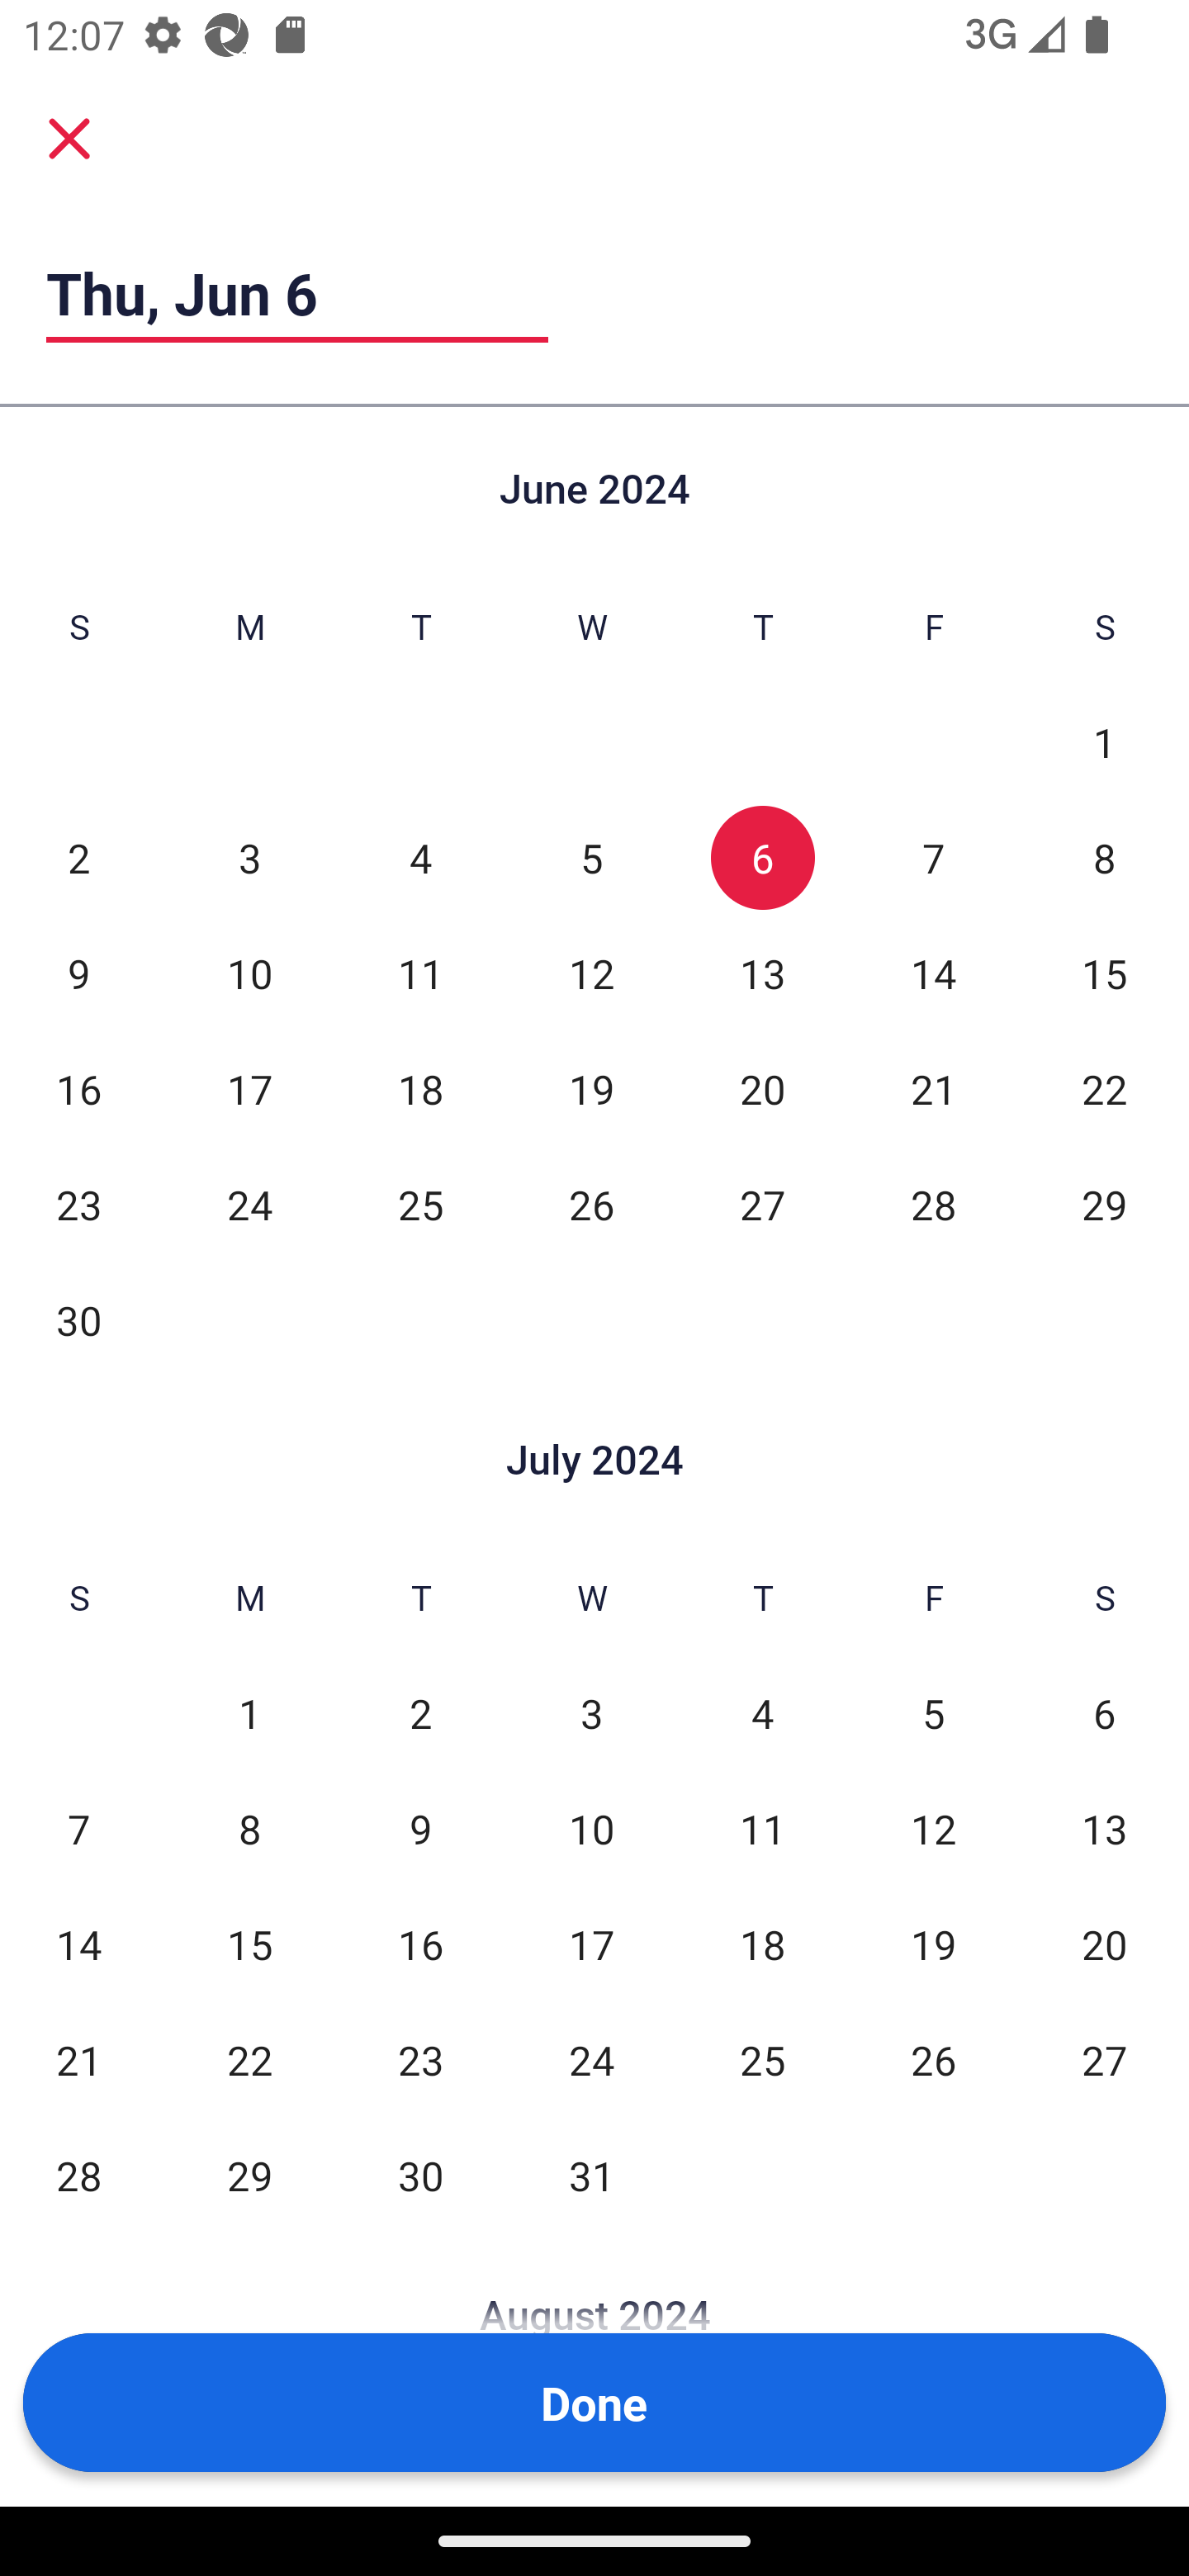 The image size is (1189, 2576). What do you see at coordinates (591, 1714) in the screenshot?
I see `3 Wed, Jul 3, Not Selected` at bounding box center [591, 1714].